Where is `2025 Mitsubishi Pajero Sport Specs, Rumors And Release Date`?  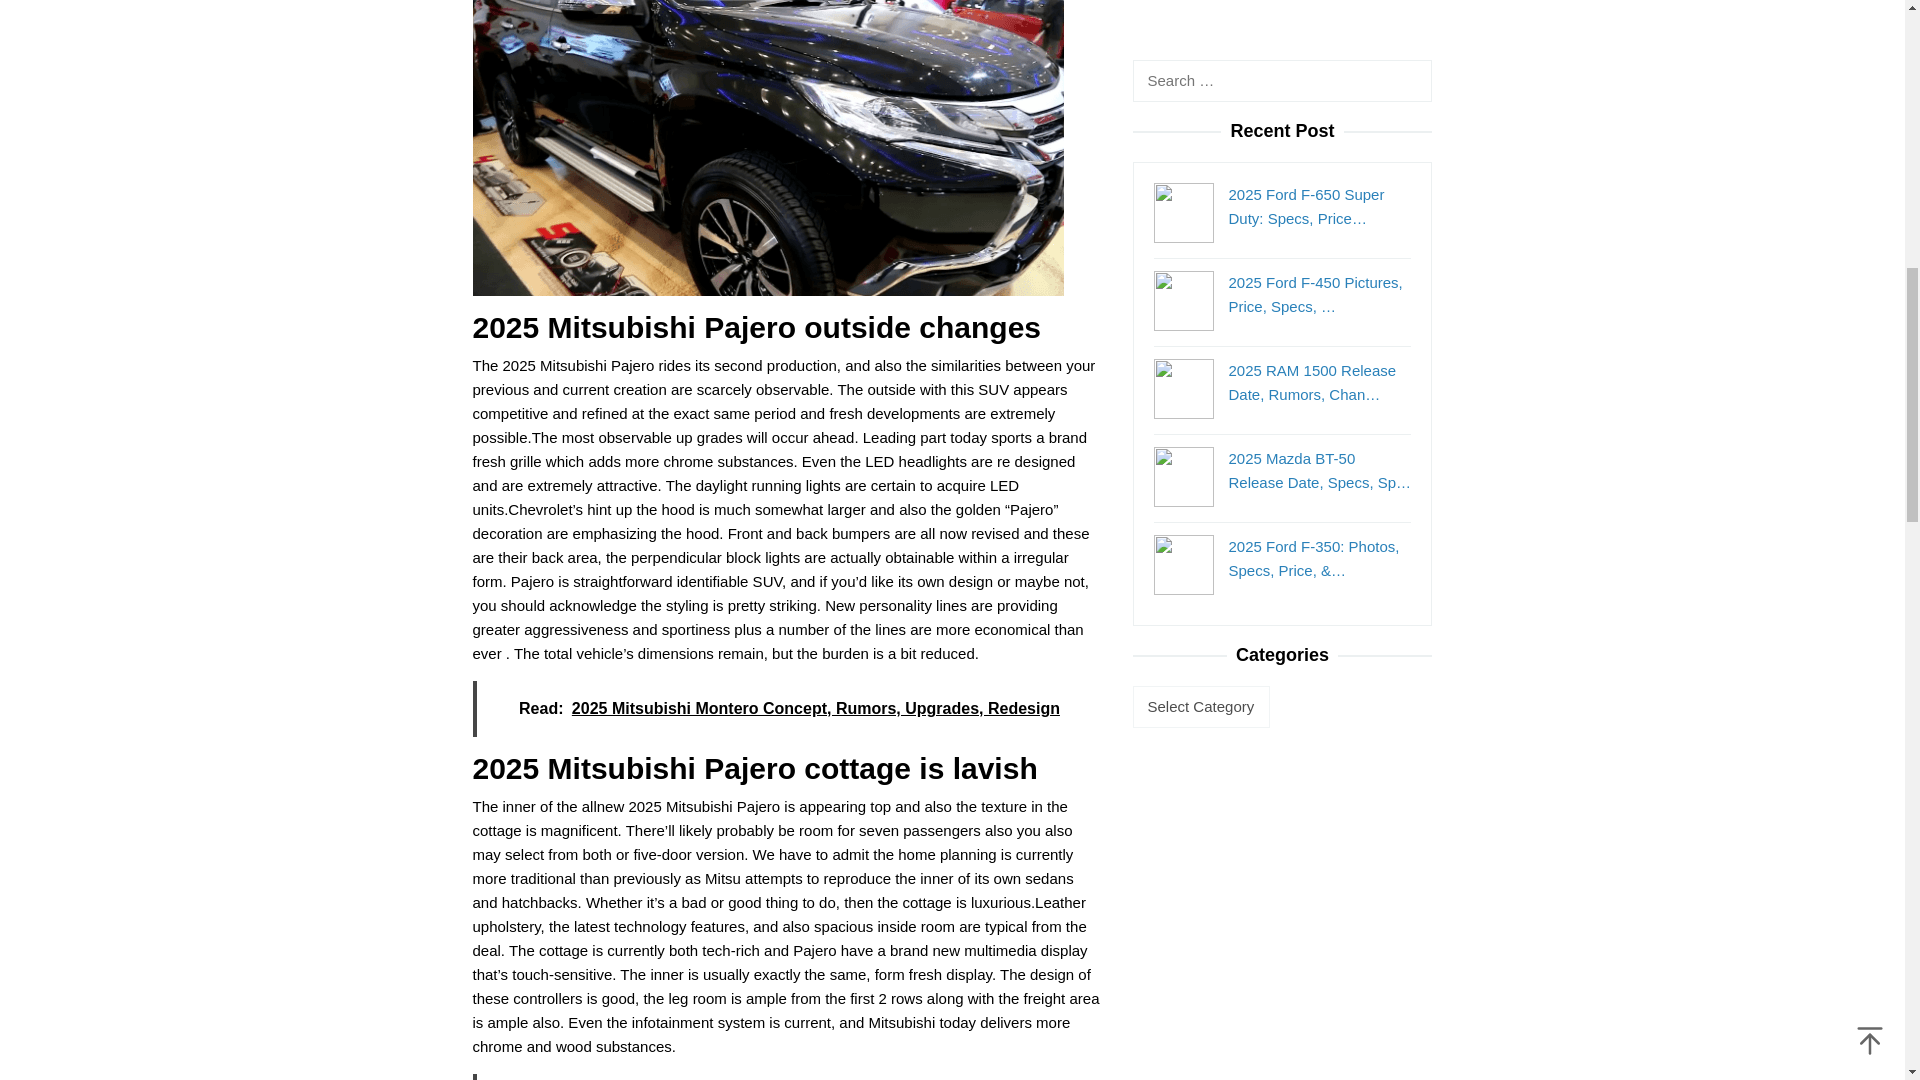
2025 Mitsubishi Pajero Sport Specs, Rumors And Release Date is located at coordinates (768, 126).